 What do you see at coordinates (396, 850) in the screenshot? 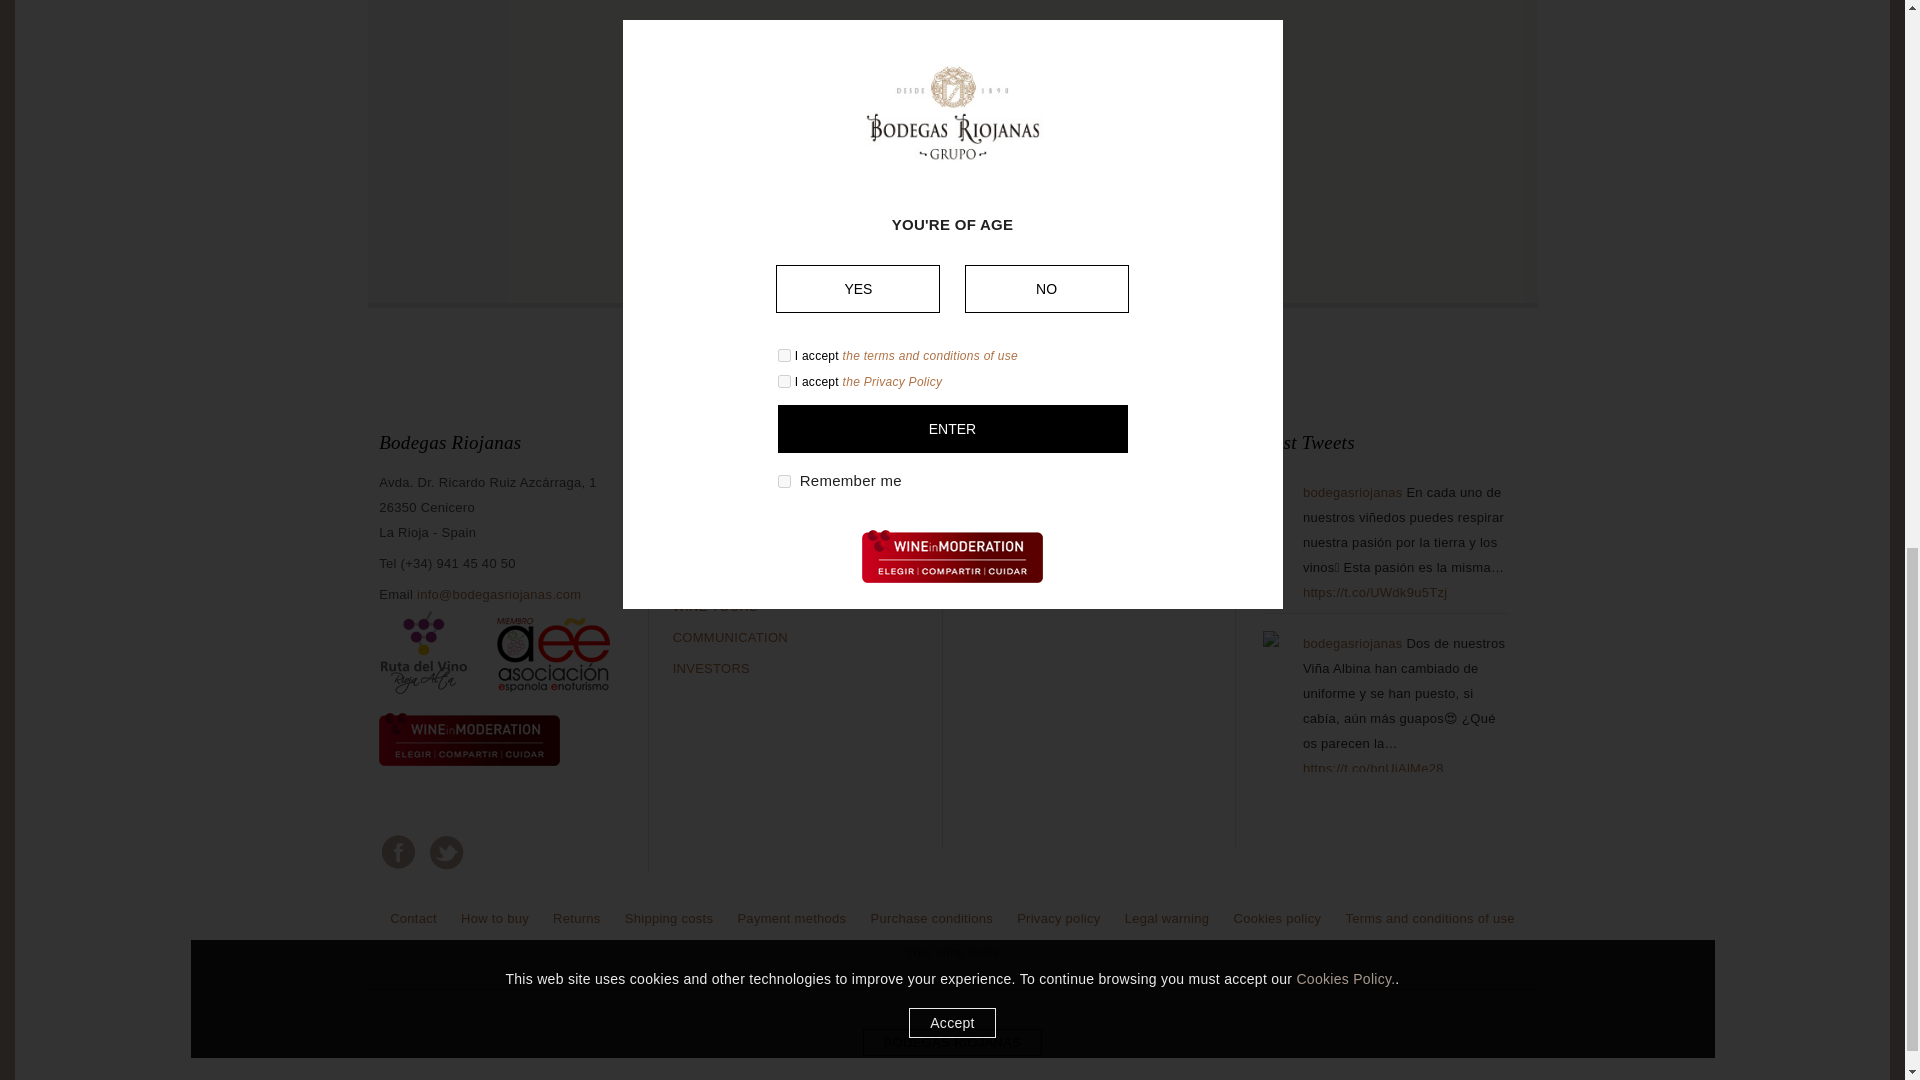
I see `Facebook` at bounding box center [396, 850].